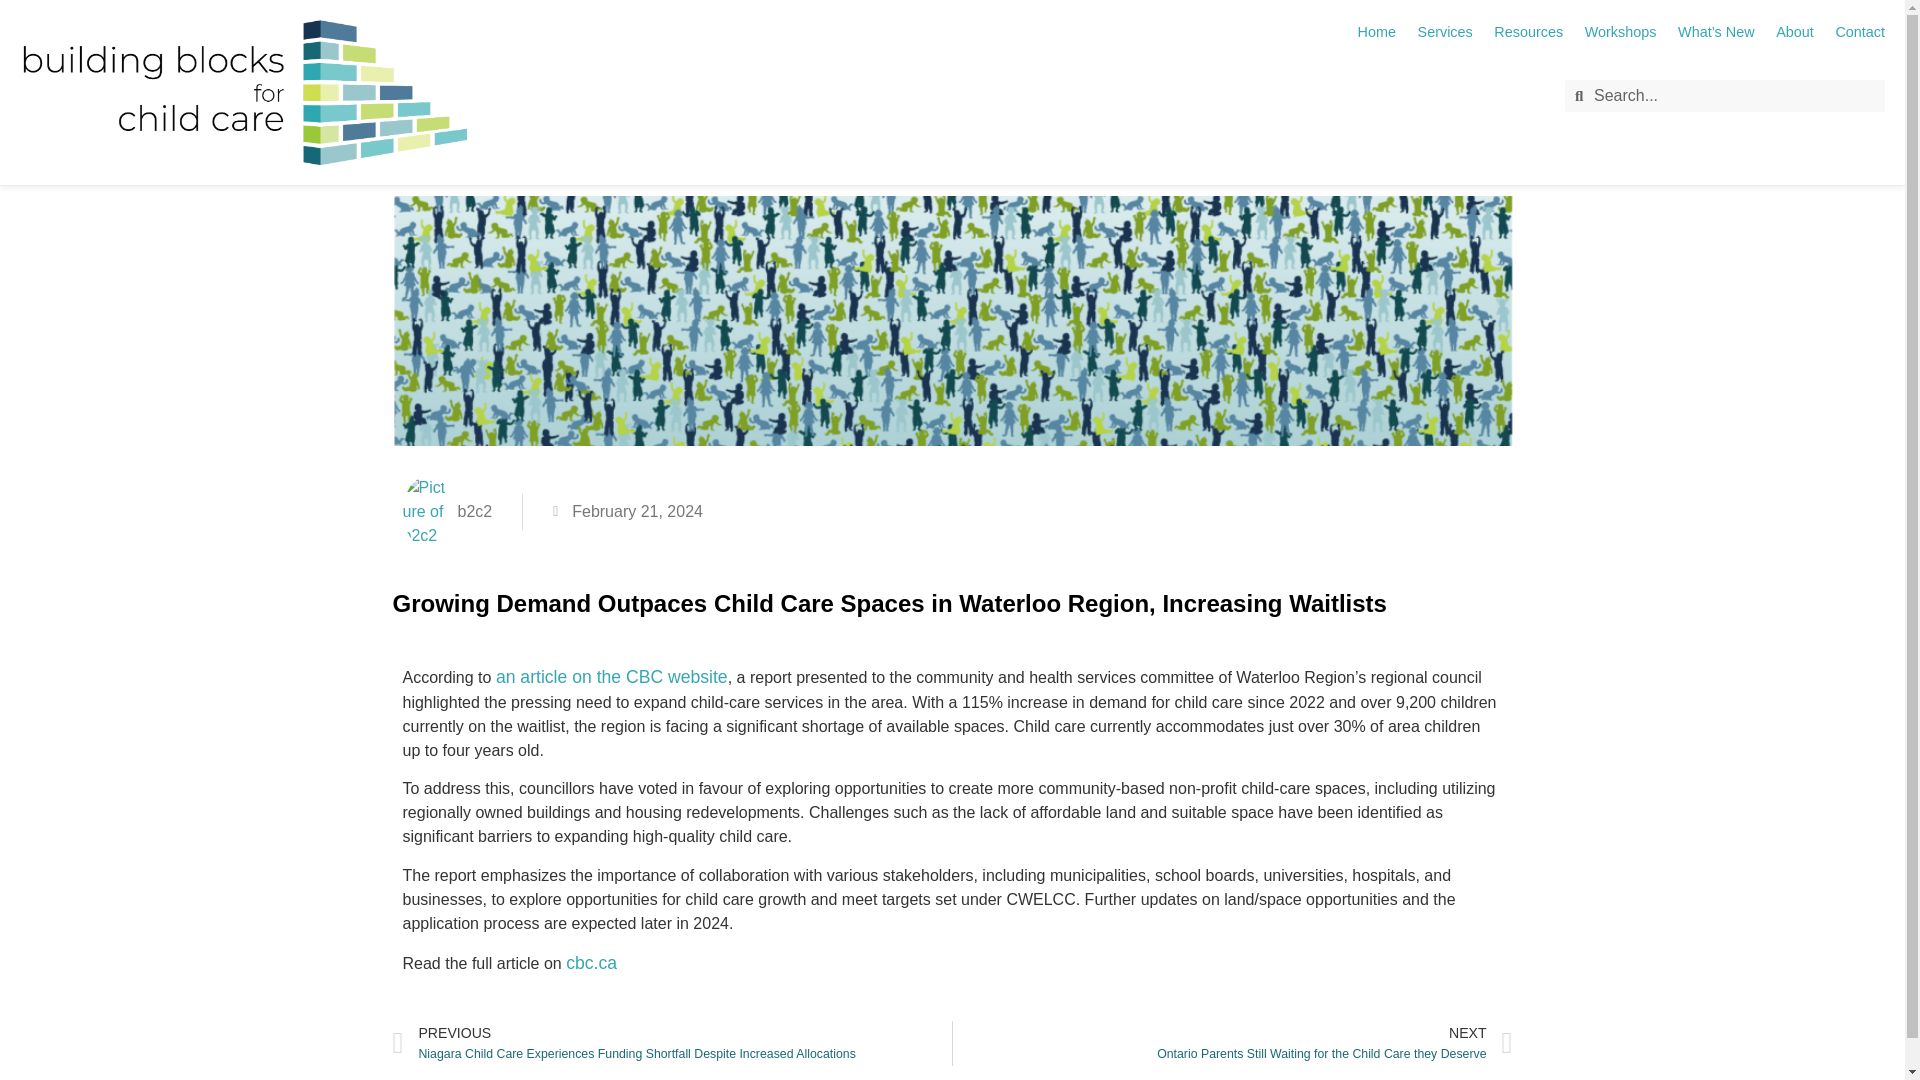 This screenshot has width=1920, height=1080. I want to click on Services, so click(1445, 32).